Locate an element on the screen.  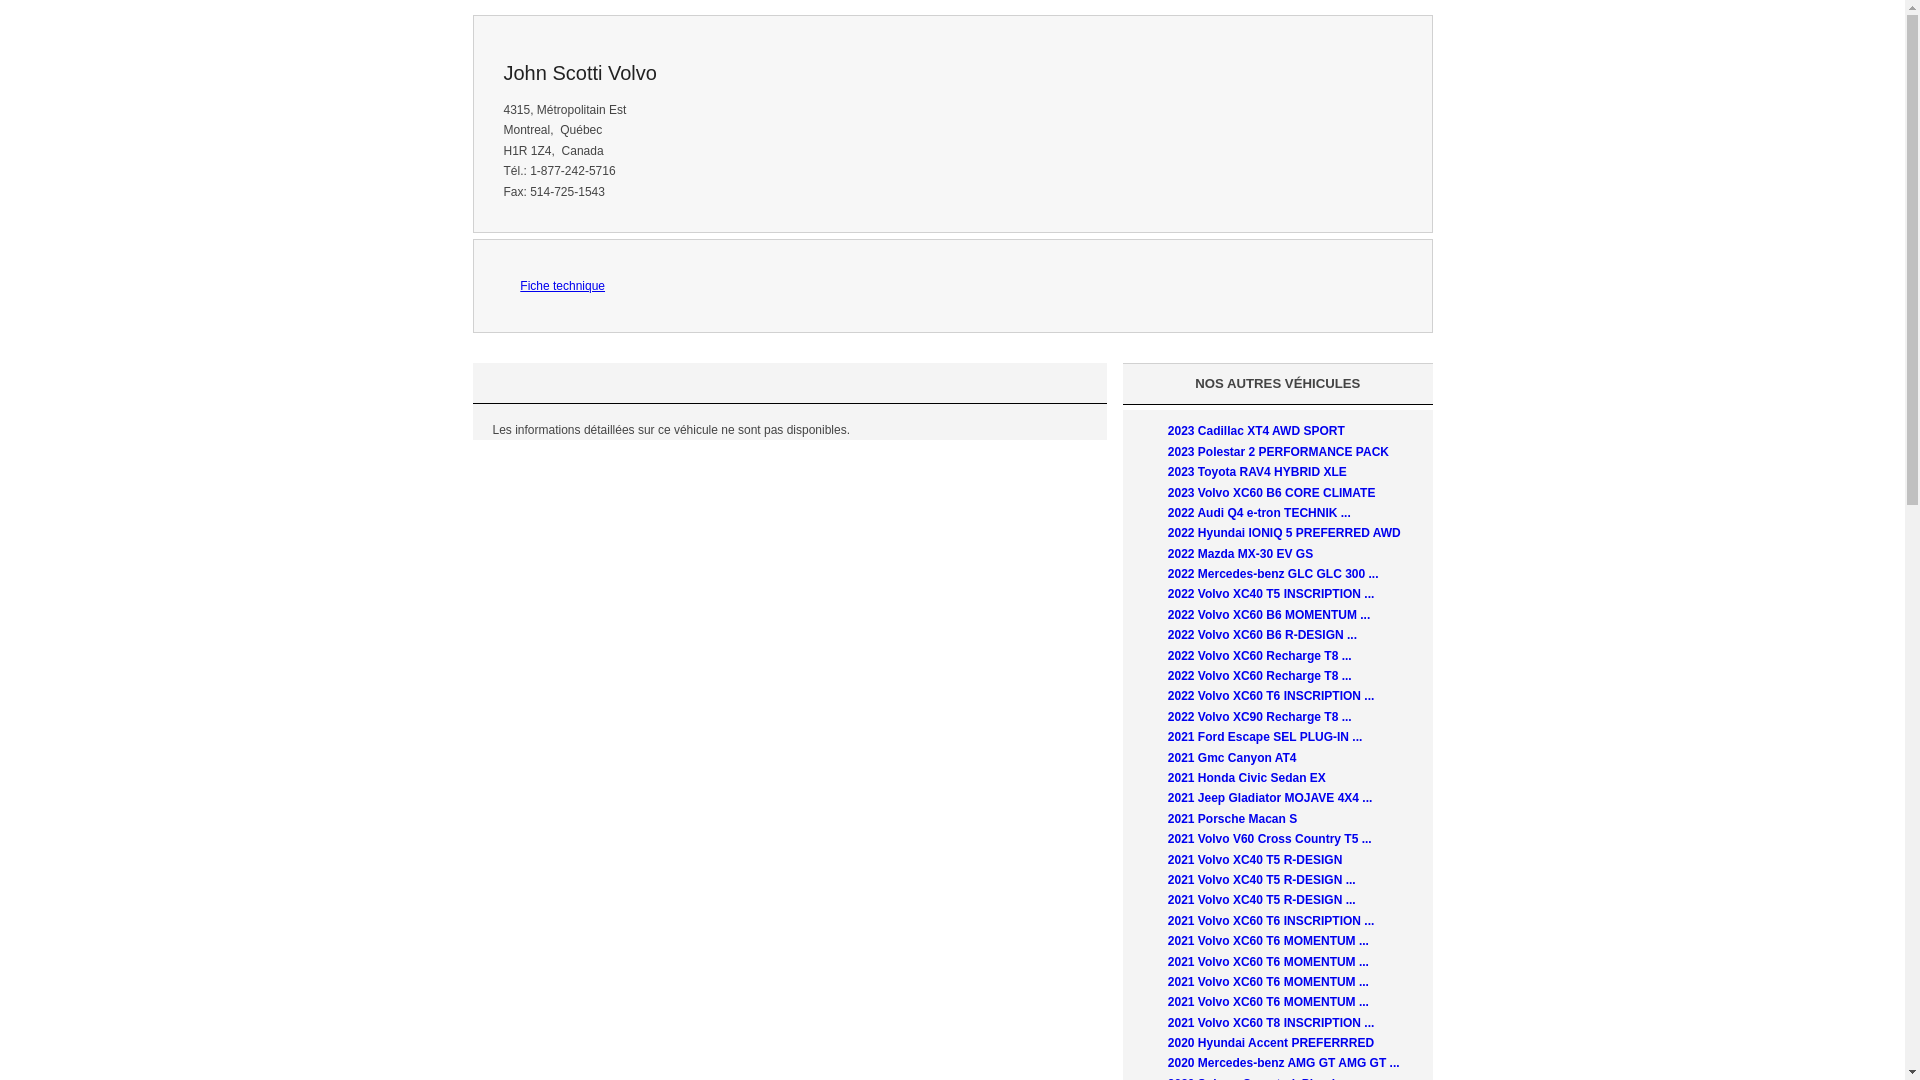
2022 Volvo XC60 Recharge T8 ... is located at coordinates (1260, 676).